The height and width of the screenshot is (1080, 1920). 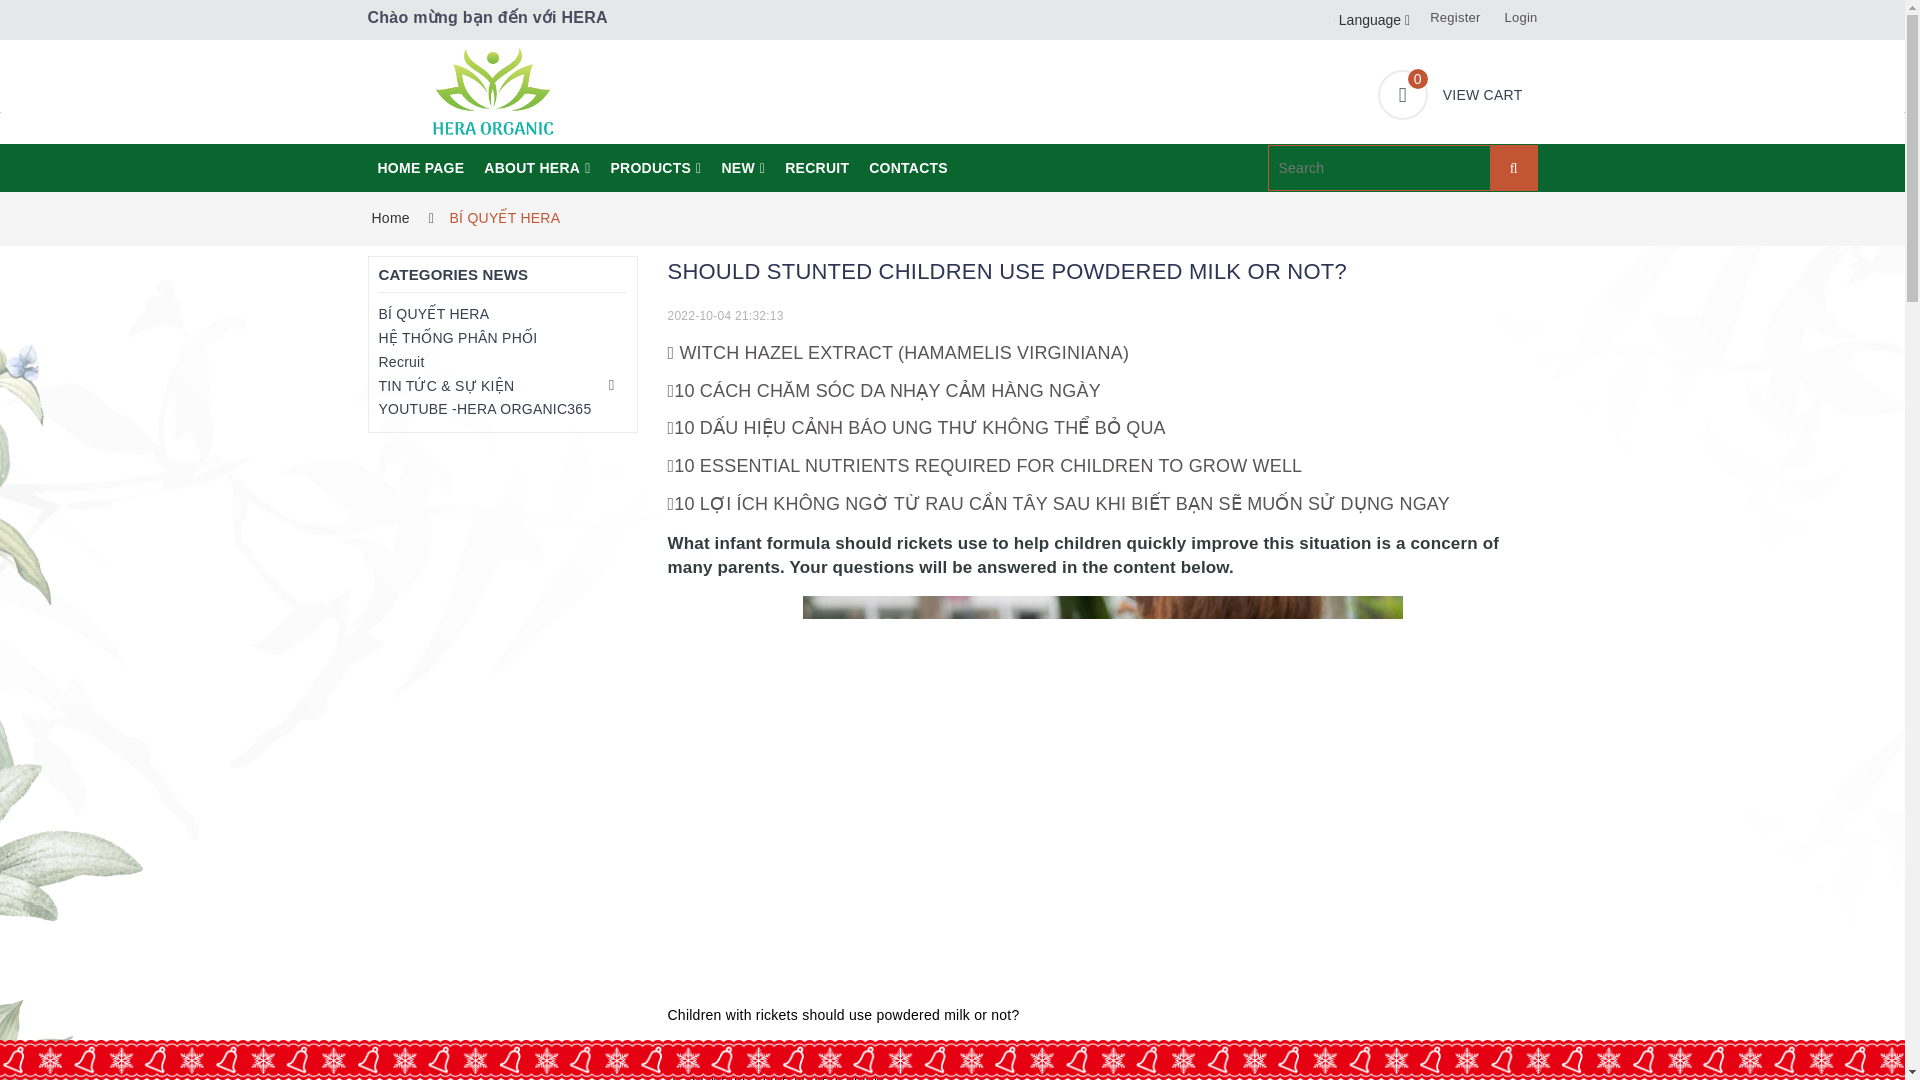 I want to click on HOME PAGE, so click(x=816, y=168).